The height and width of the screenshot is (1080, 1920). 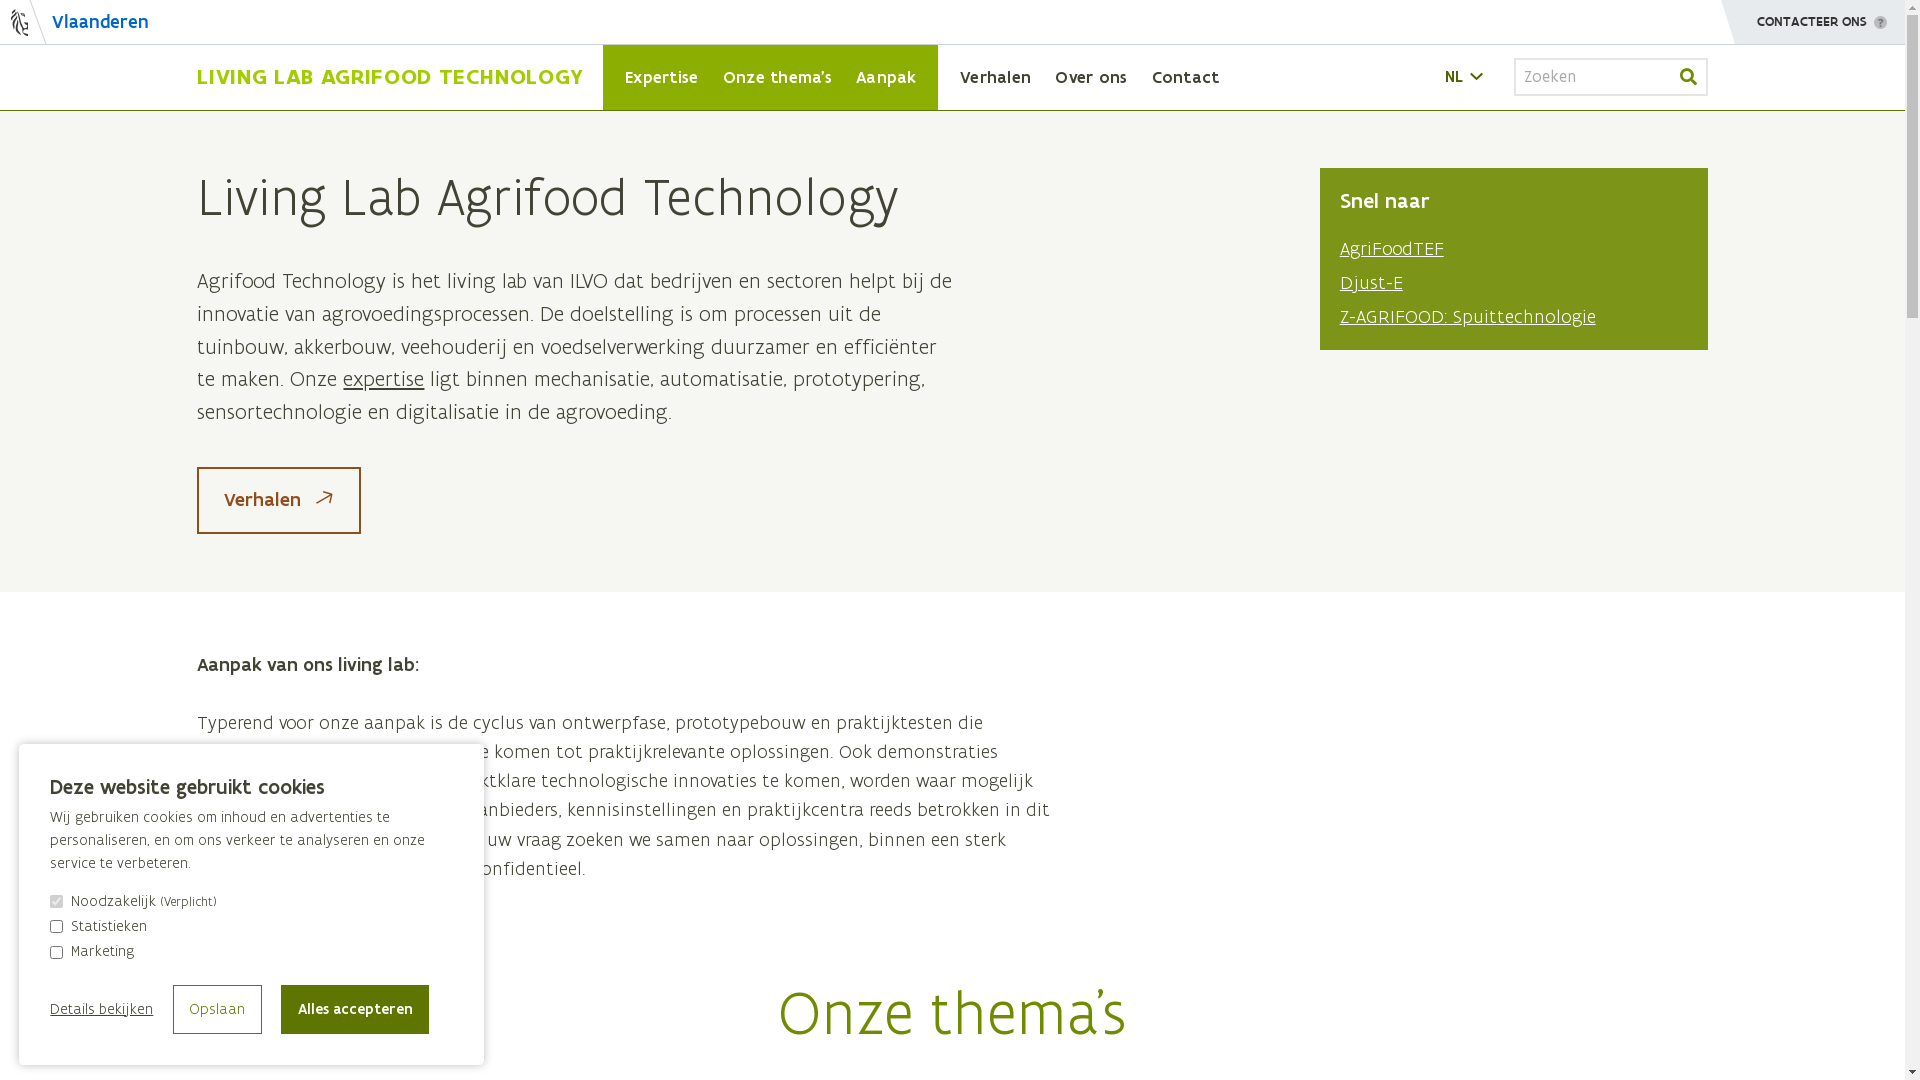 I want to click on LIVING LAB AGRIFOOD TECHNOLOGY, so click(x=390, y=78).